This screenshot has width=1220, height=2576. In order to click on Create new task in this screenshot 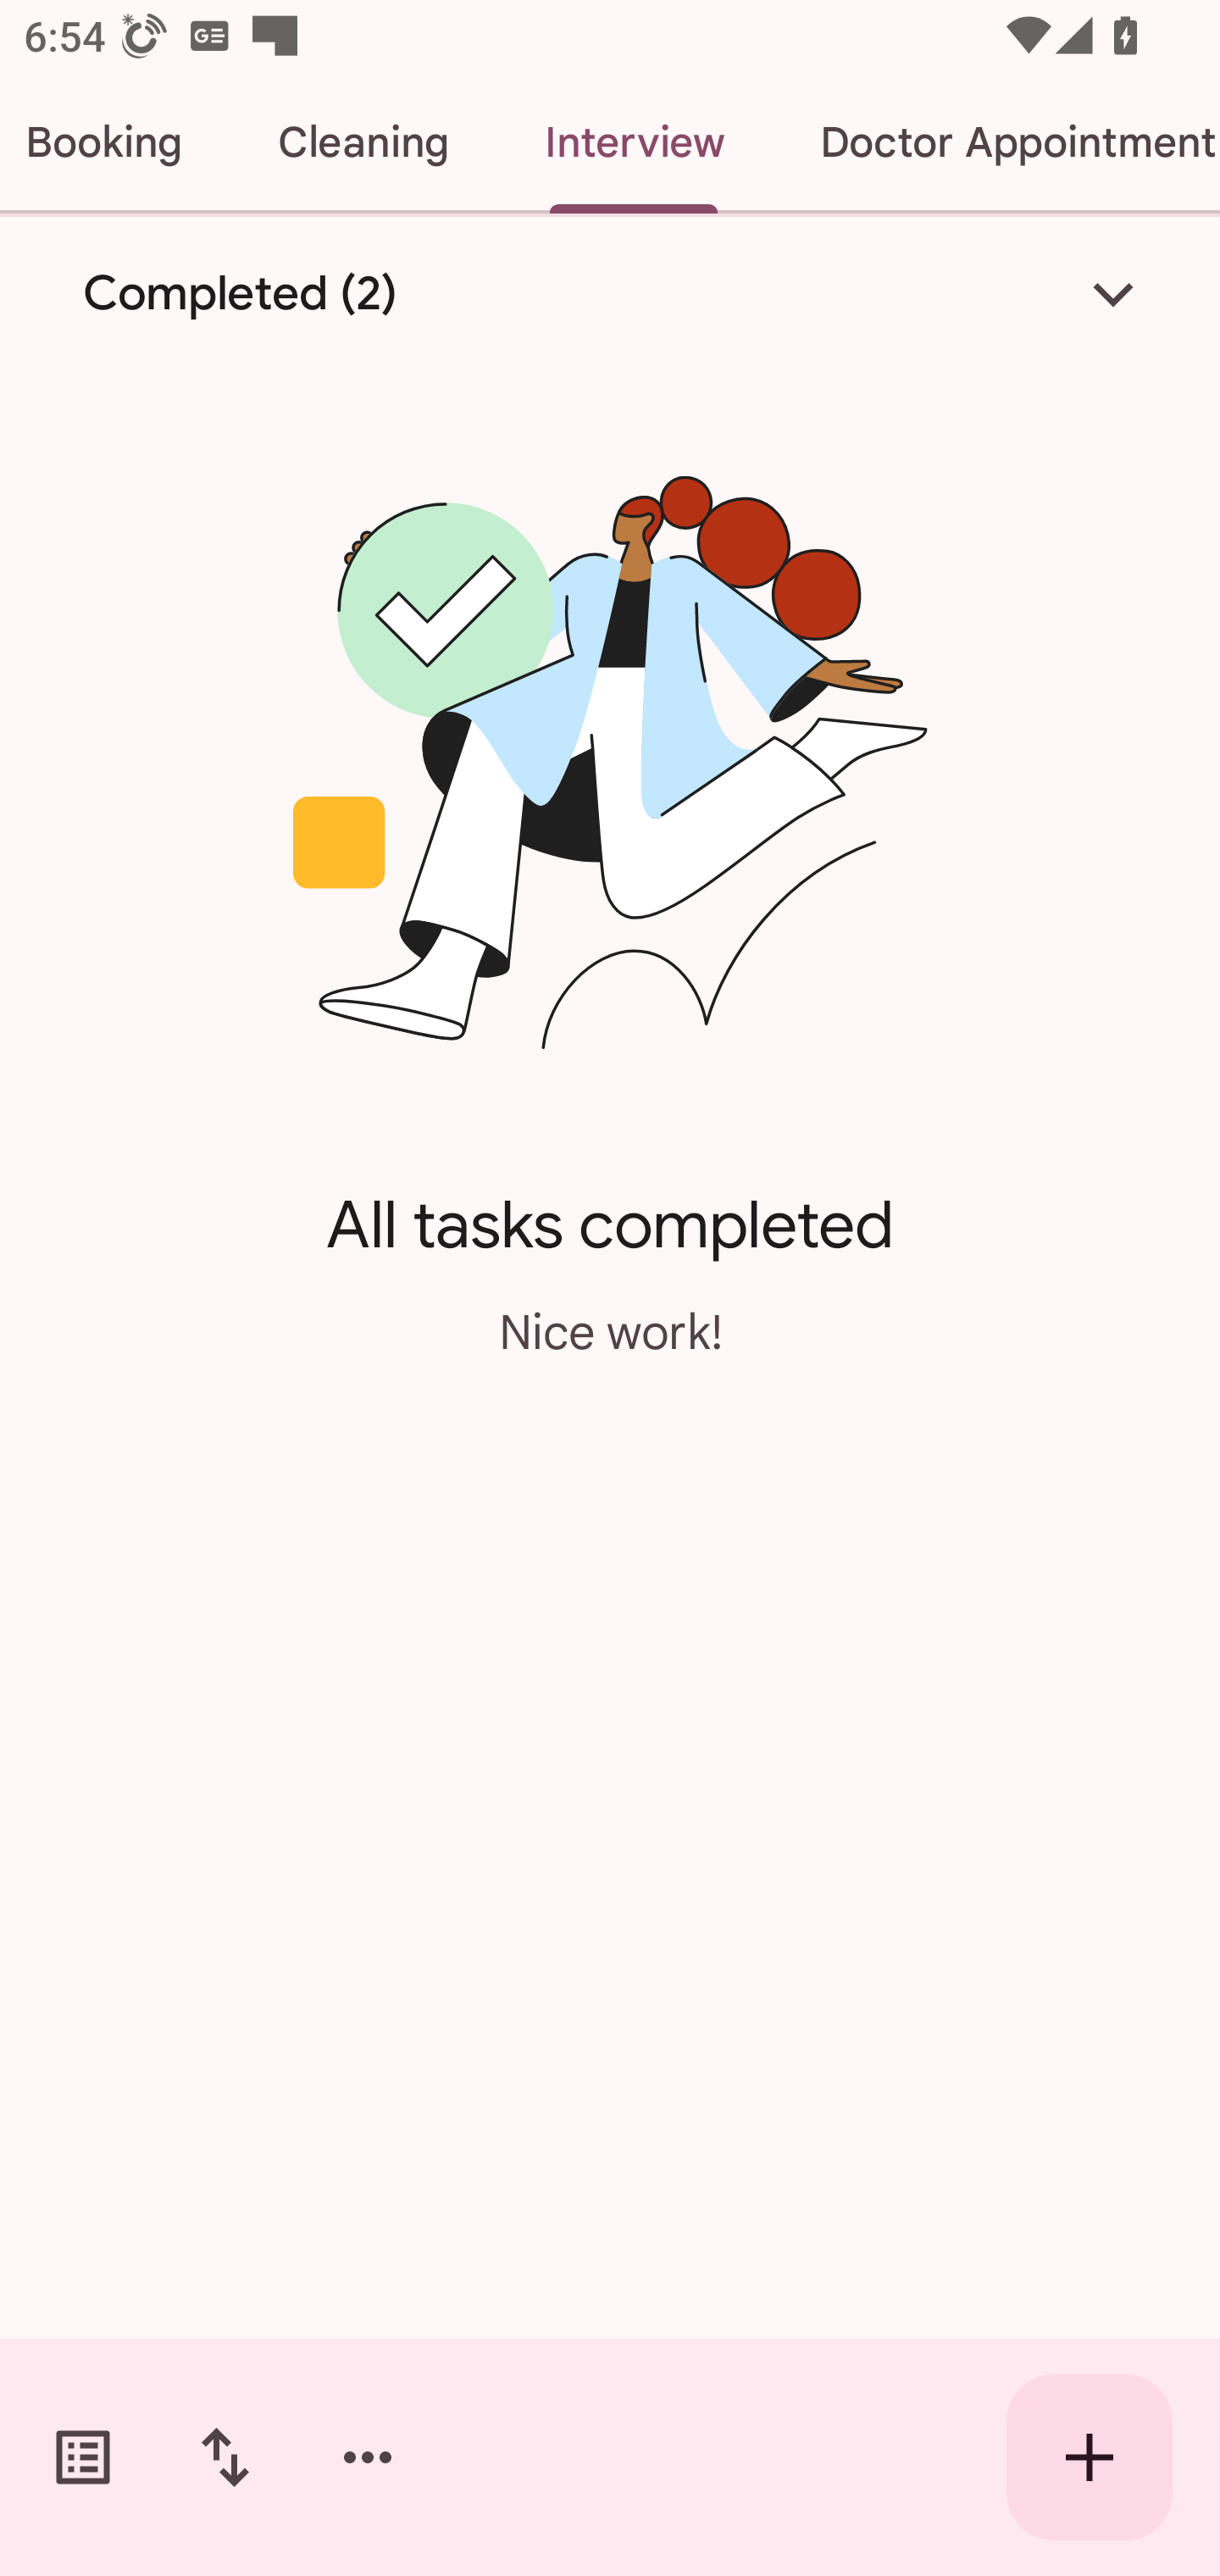, I will do `click(1090, 2457)`.